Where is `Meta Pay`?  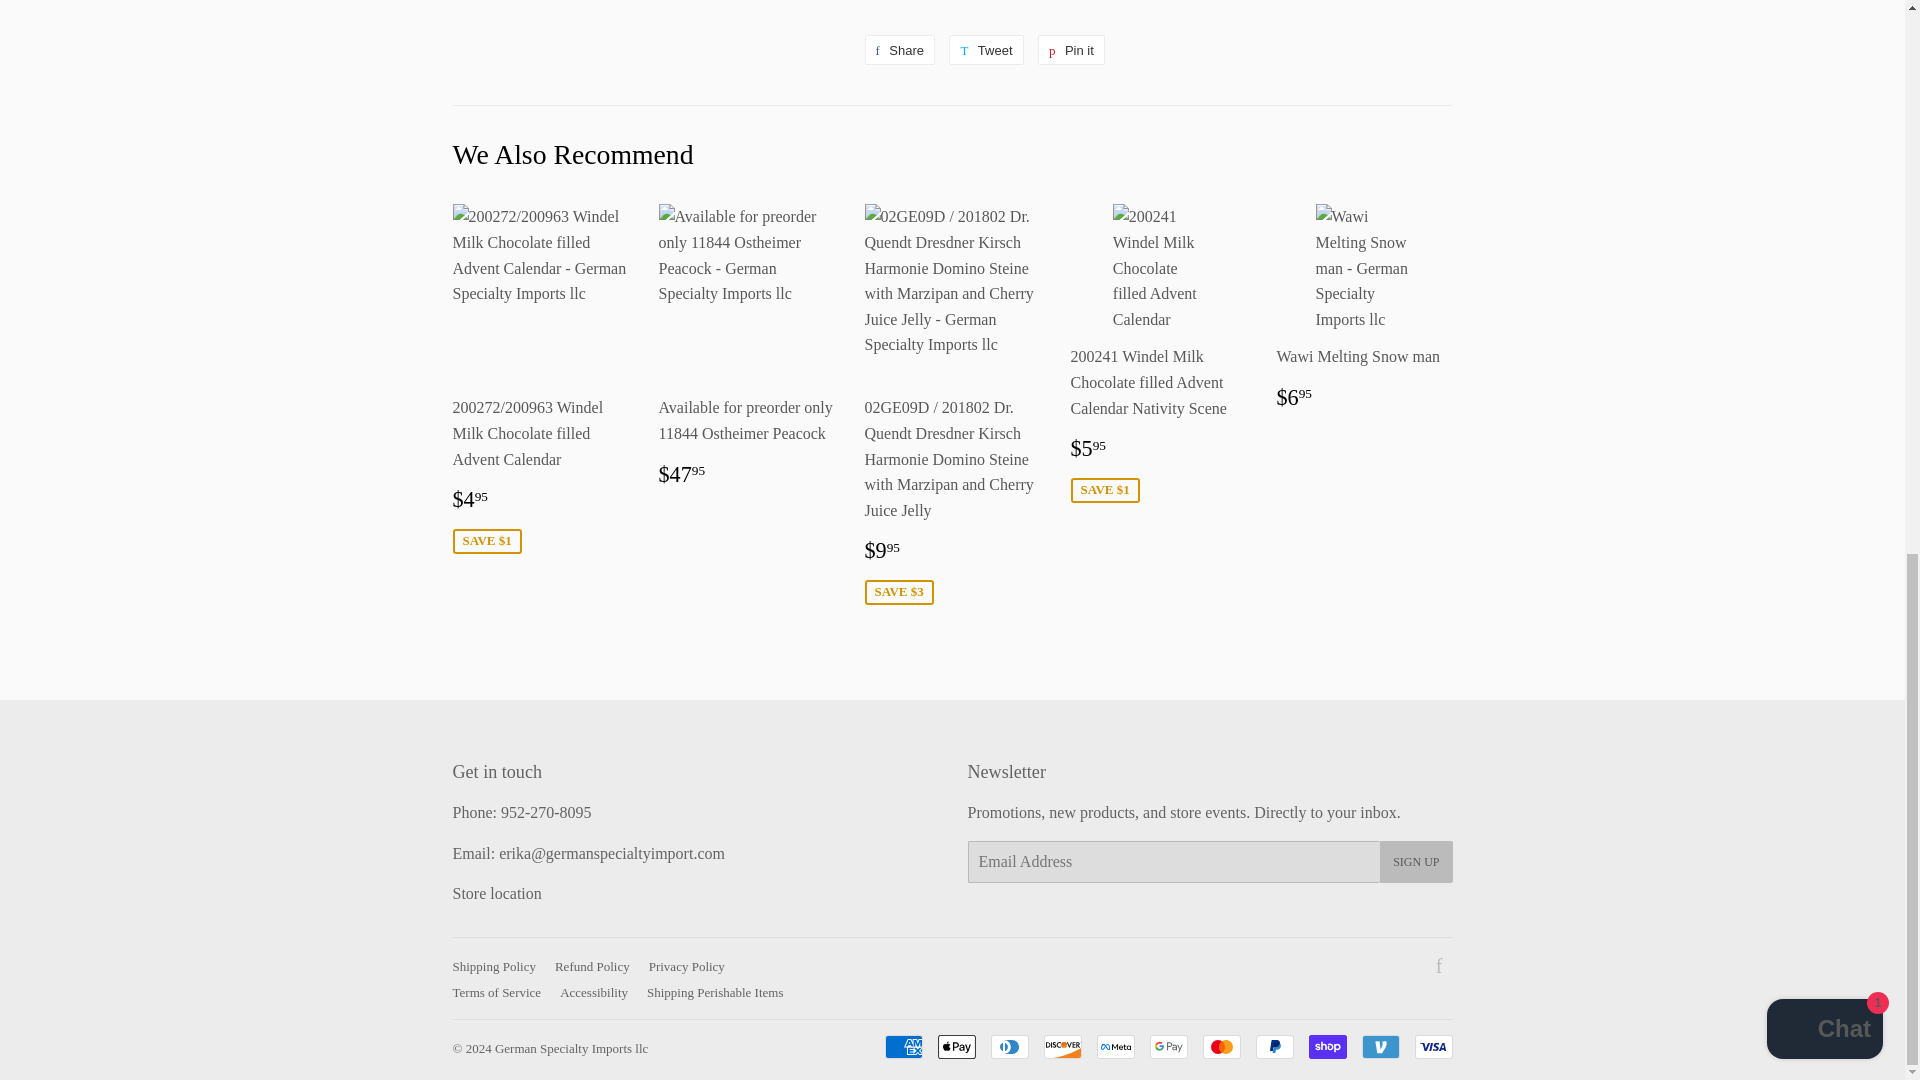
Meta Pay is located at coordinates (1115, 1046).